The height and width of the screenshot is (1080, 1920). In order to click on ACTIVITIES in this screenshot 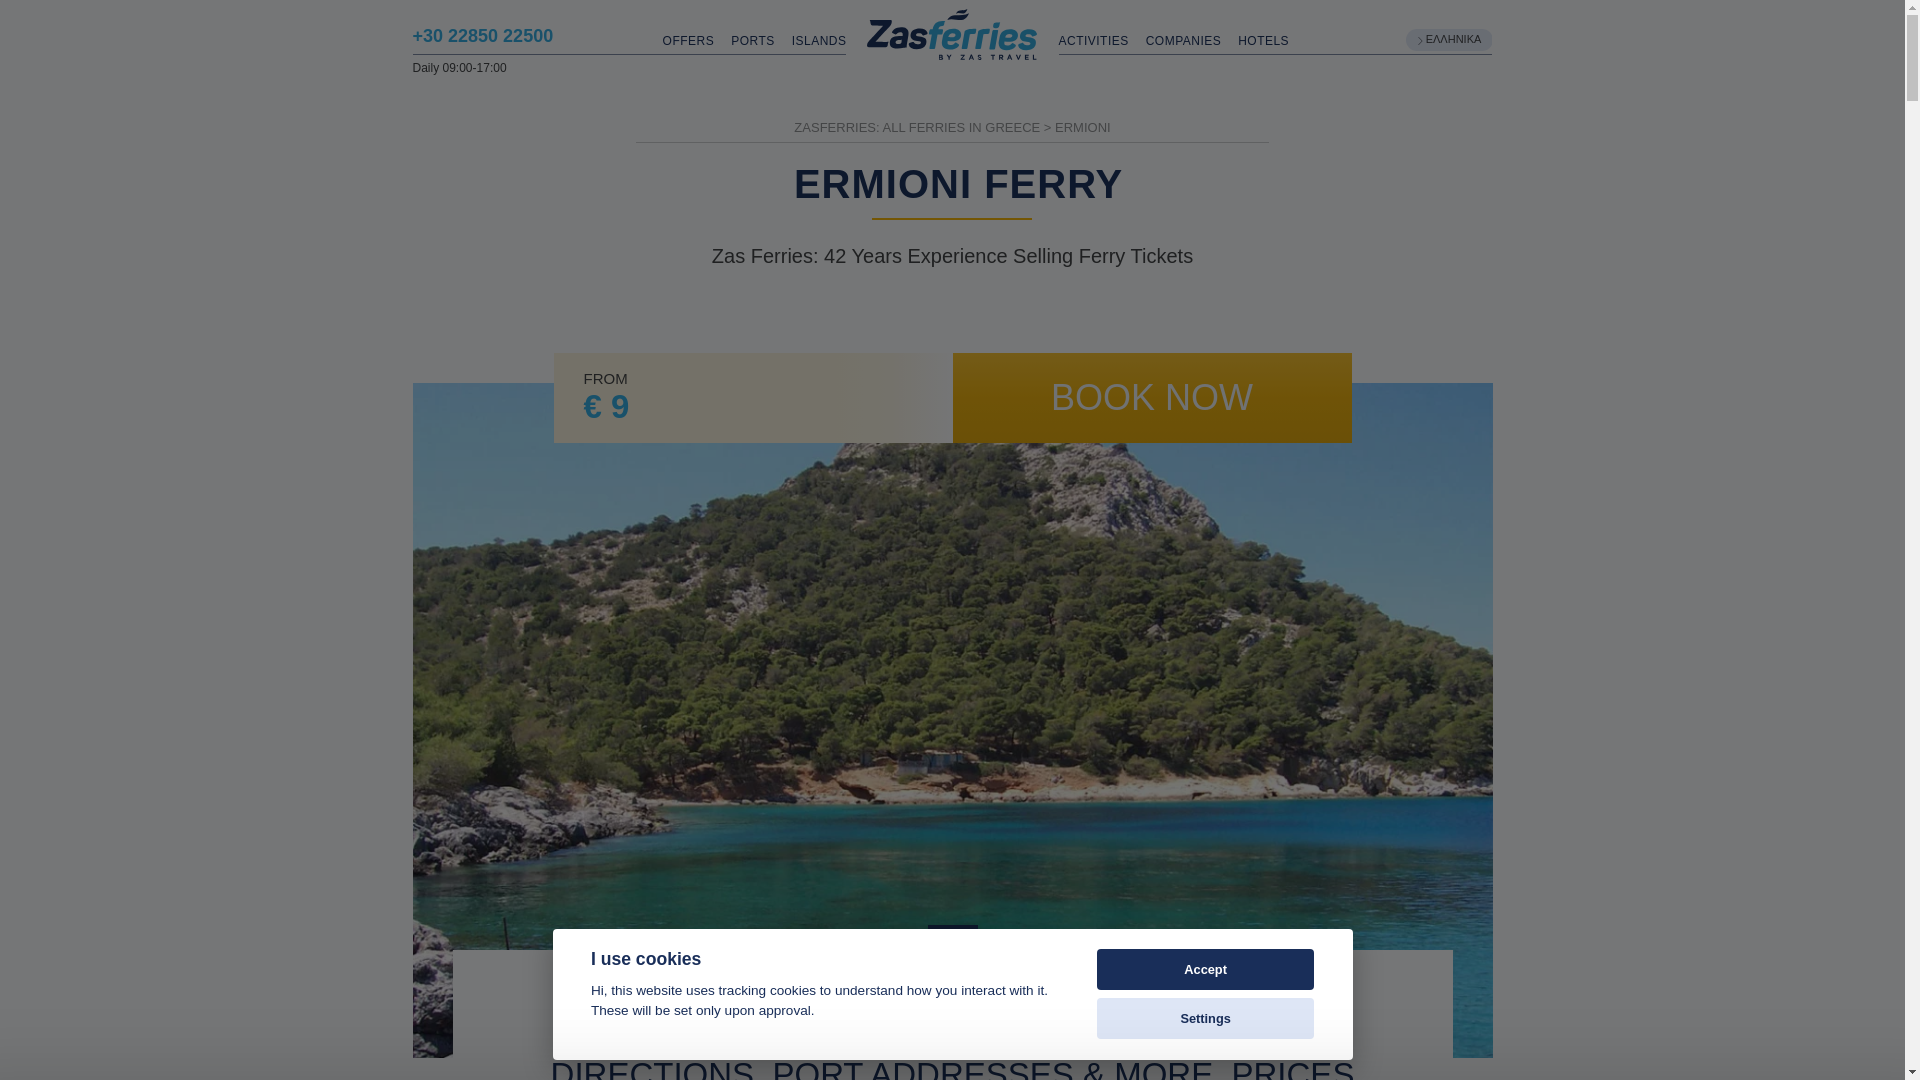, I will do `click(1102, 41)`.